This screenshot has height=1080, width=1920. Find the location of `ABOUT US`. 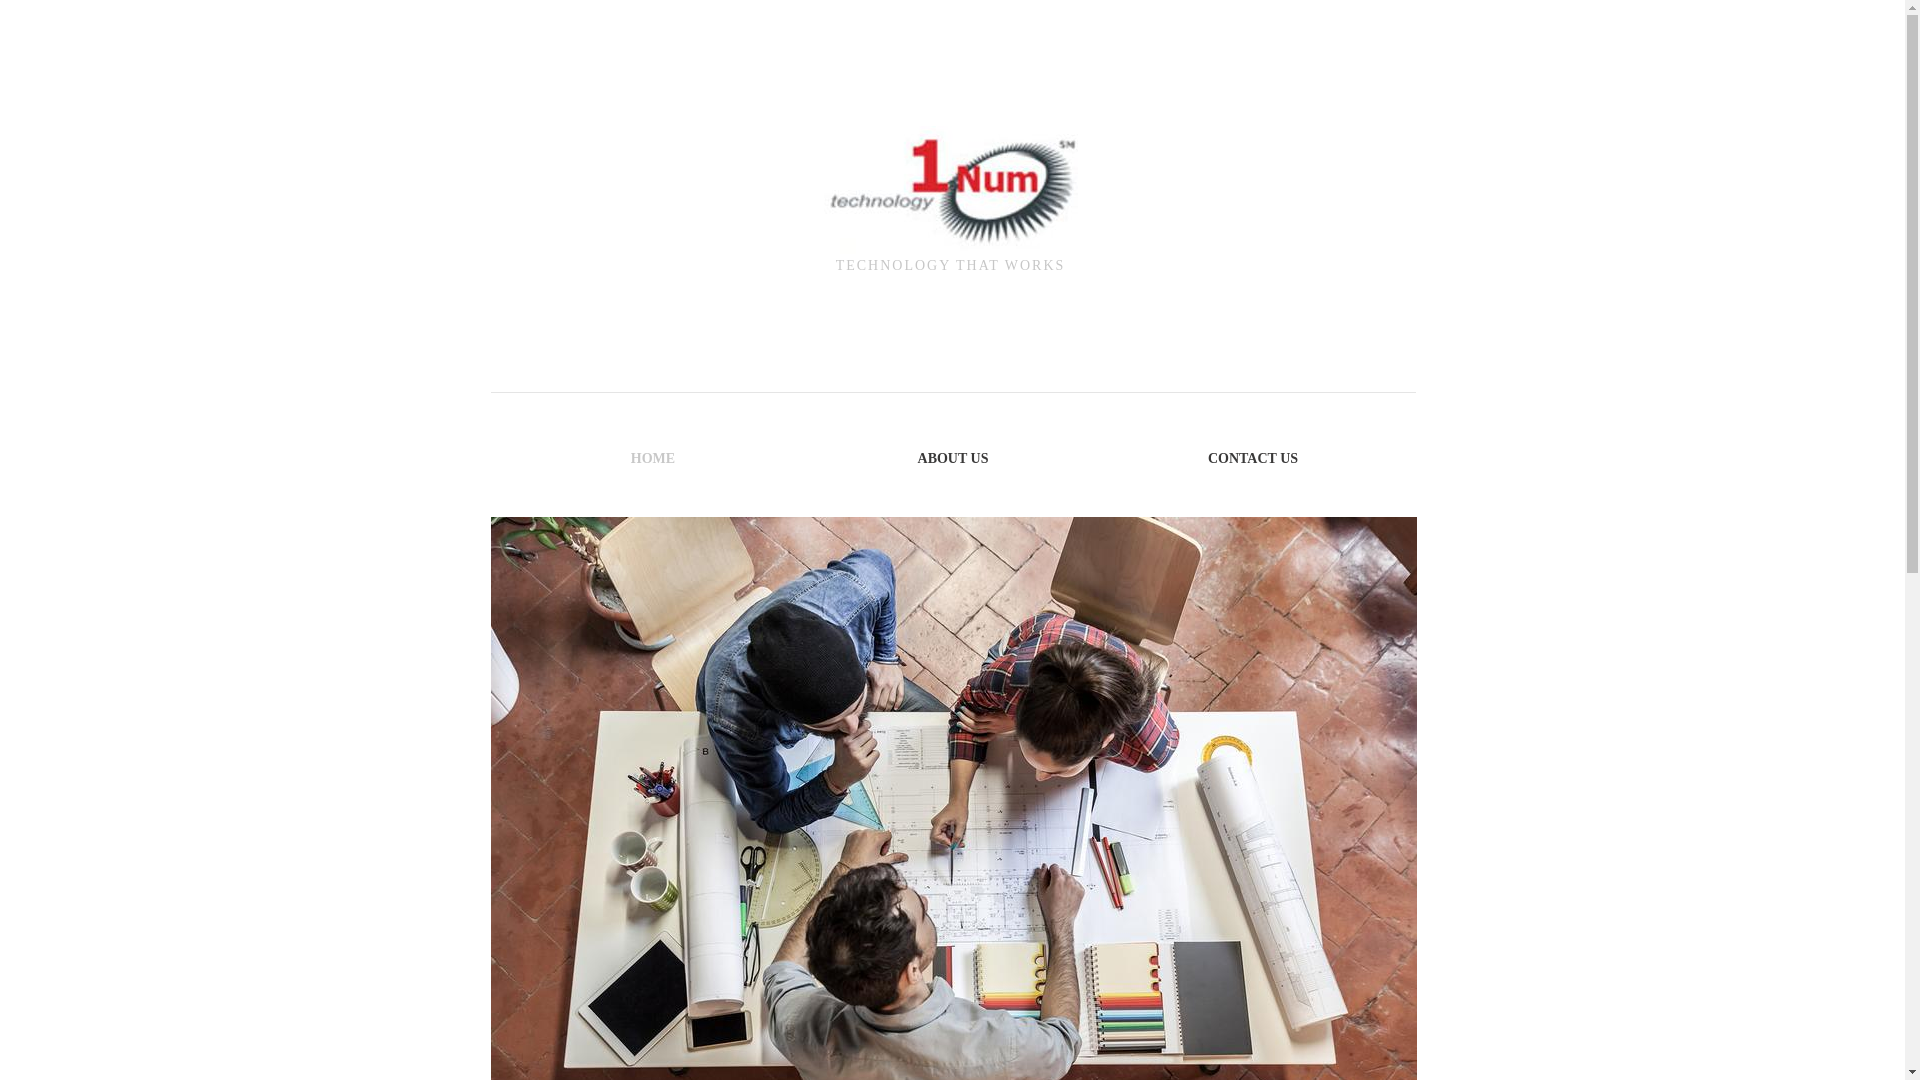

ABOUT US is located at coordinates (953, 458).